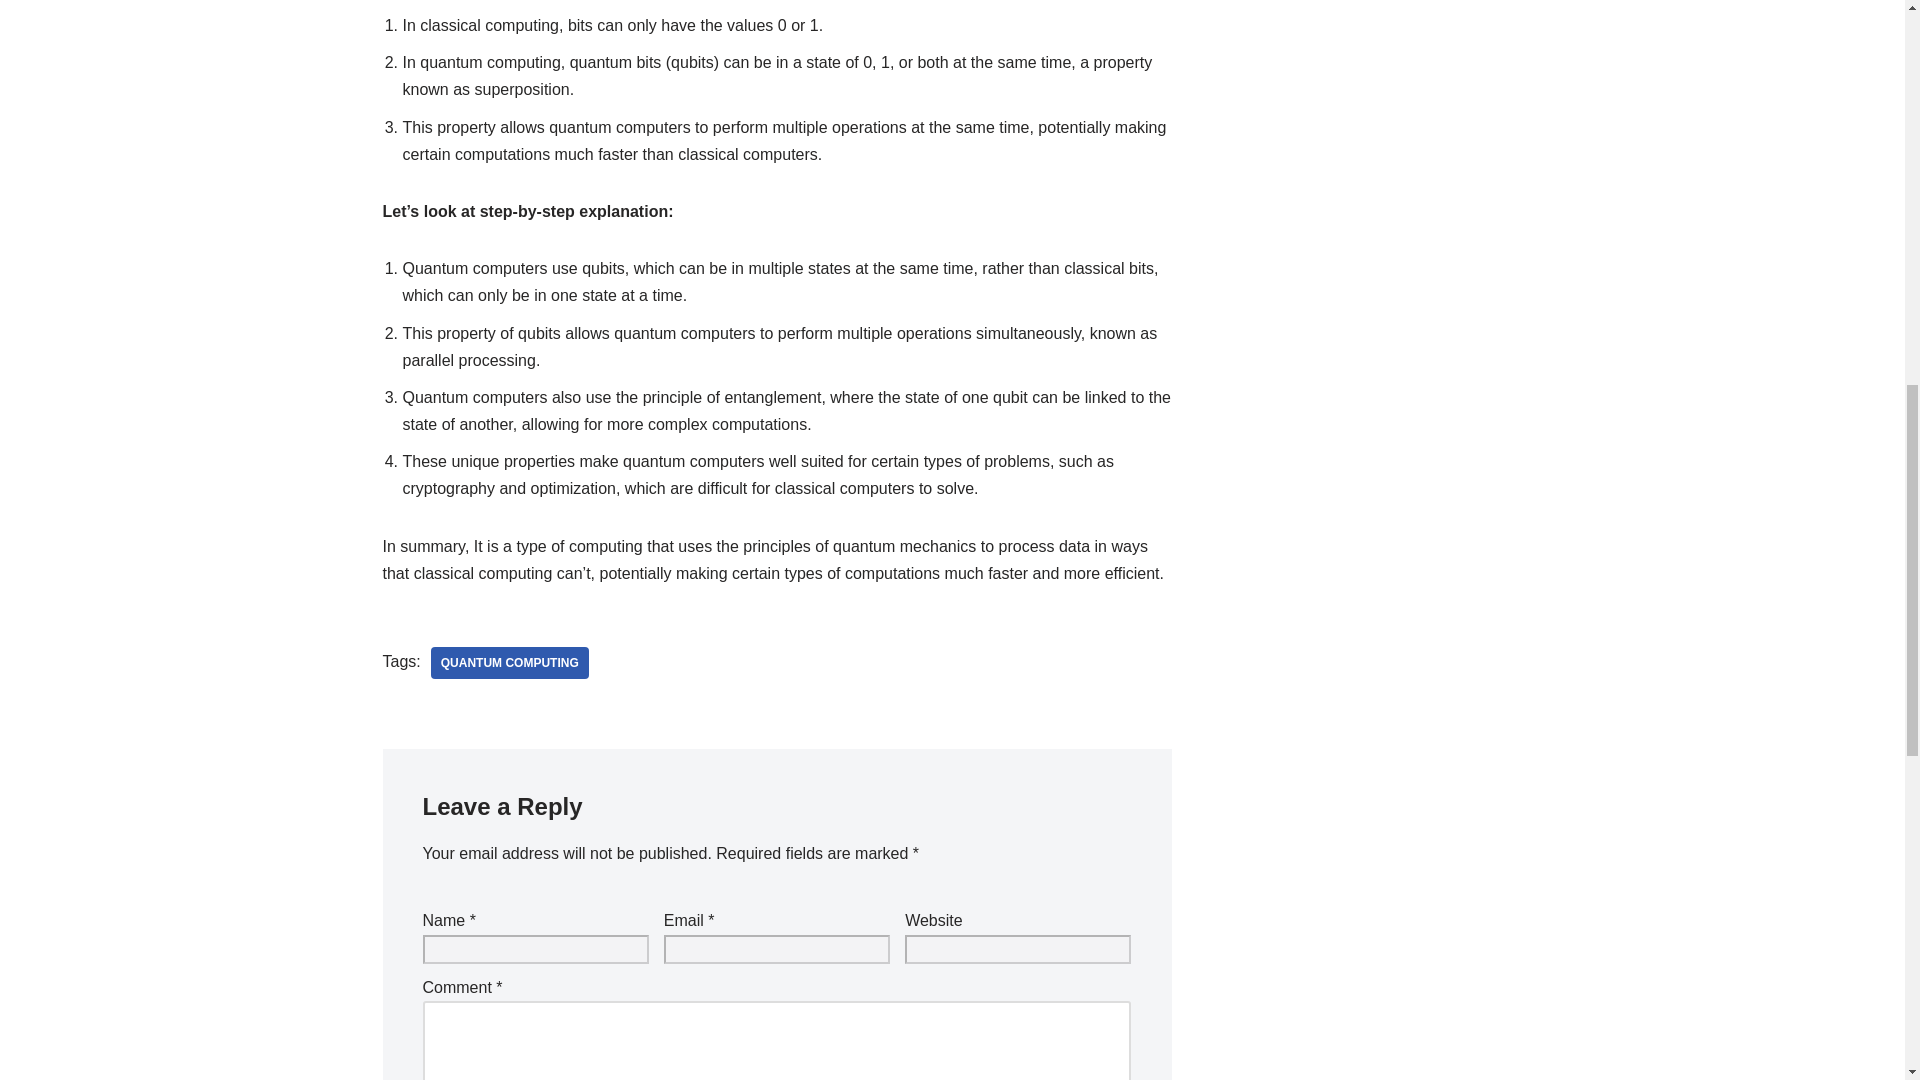 The width and height of the screenshot is (1920, 1080). Describe the element at coordinates (510, 662) in the screenshot. I see `Quantum Computing` at that location.